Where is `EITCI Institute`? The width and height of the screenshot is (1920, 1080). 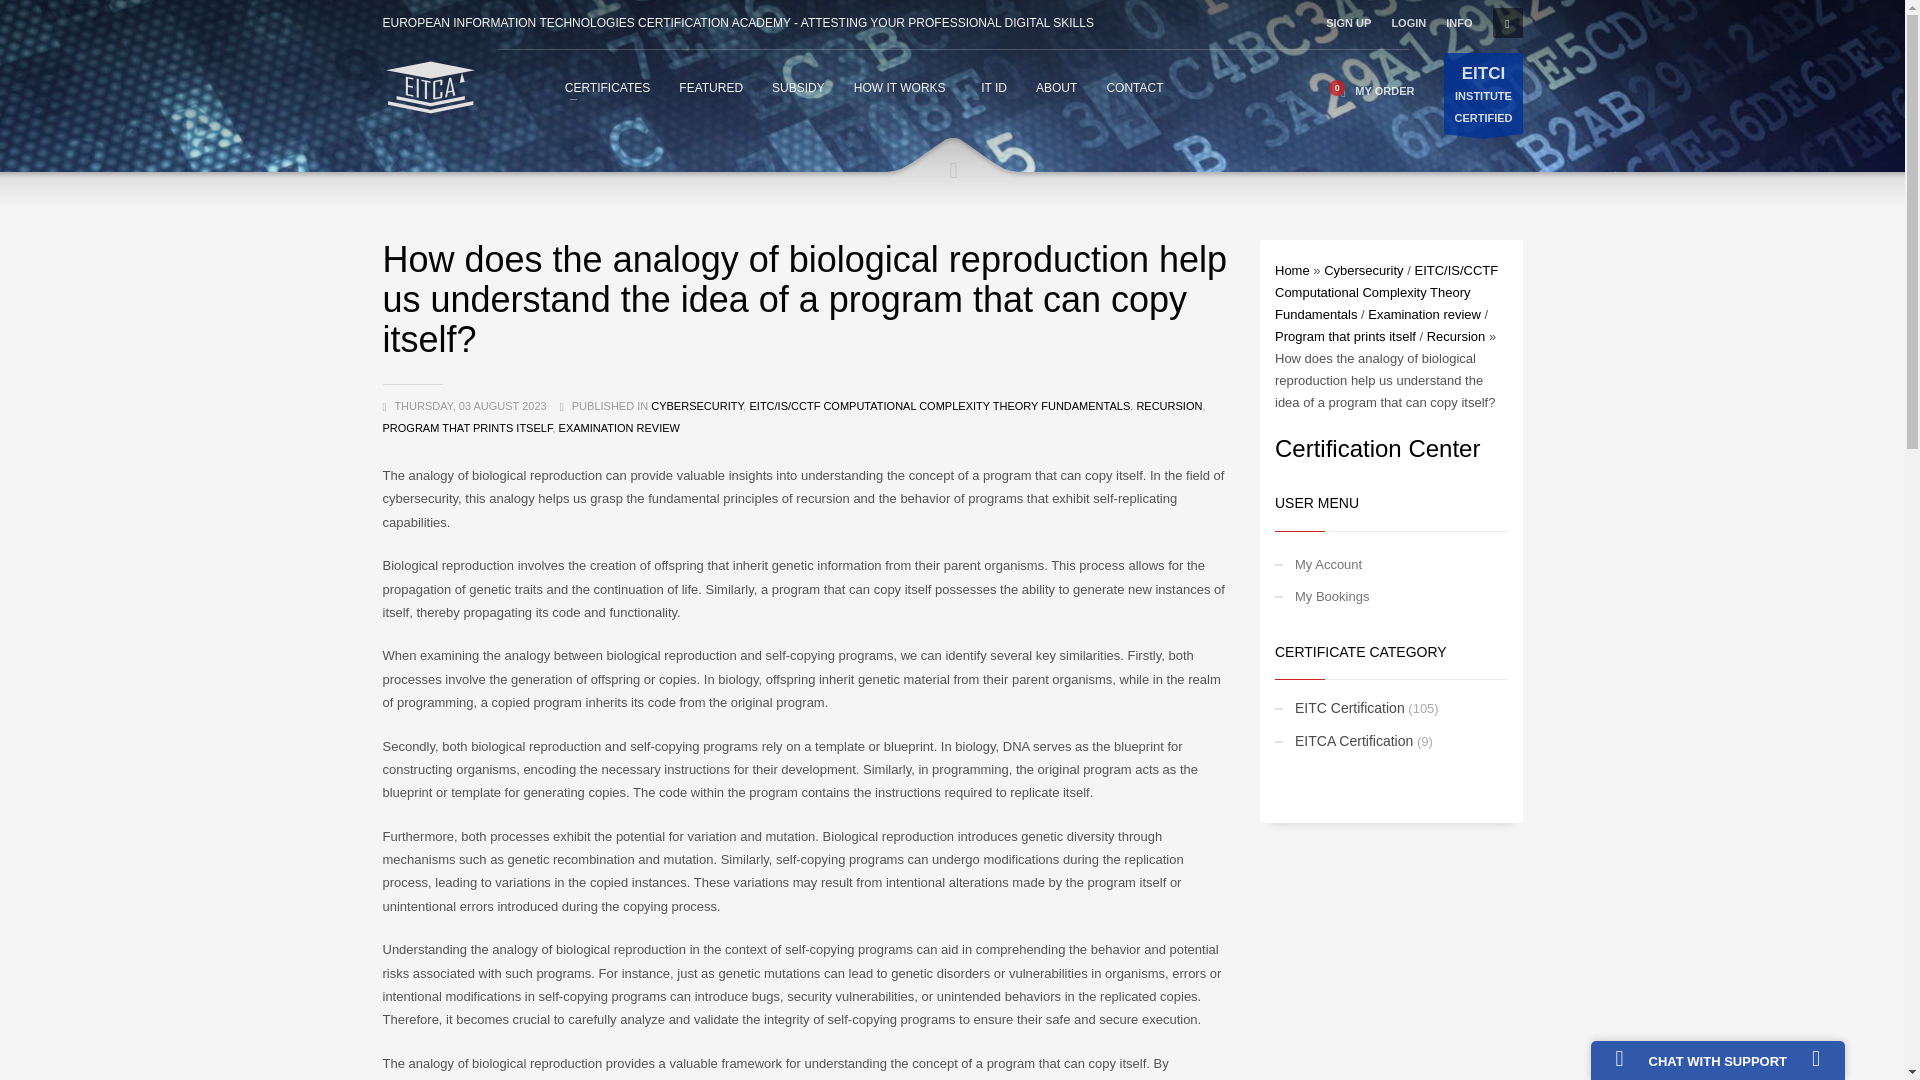
EITCI Institute is located at coordinates (1482, 92).